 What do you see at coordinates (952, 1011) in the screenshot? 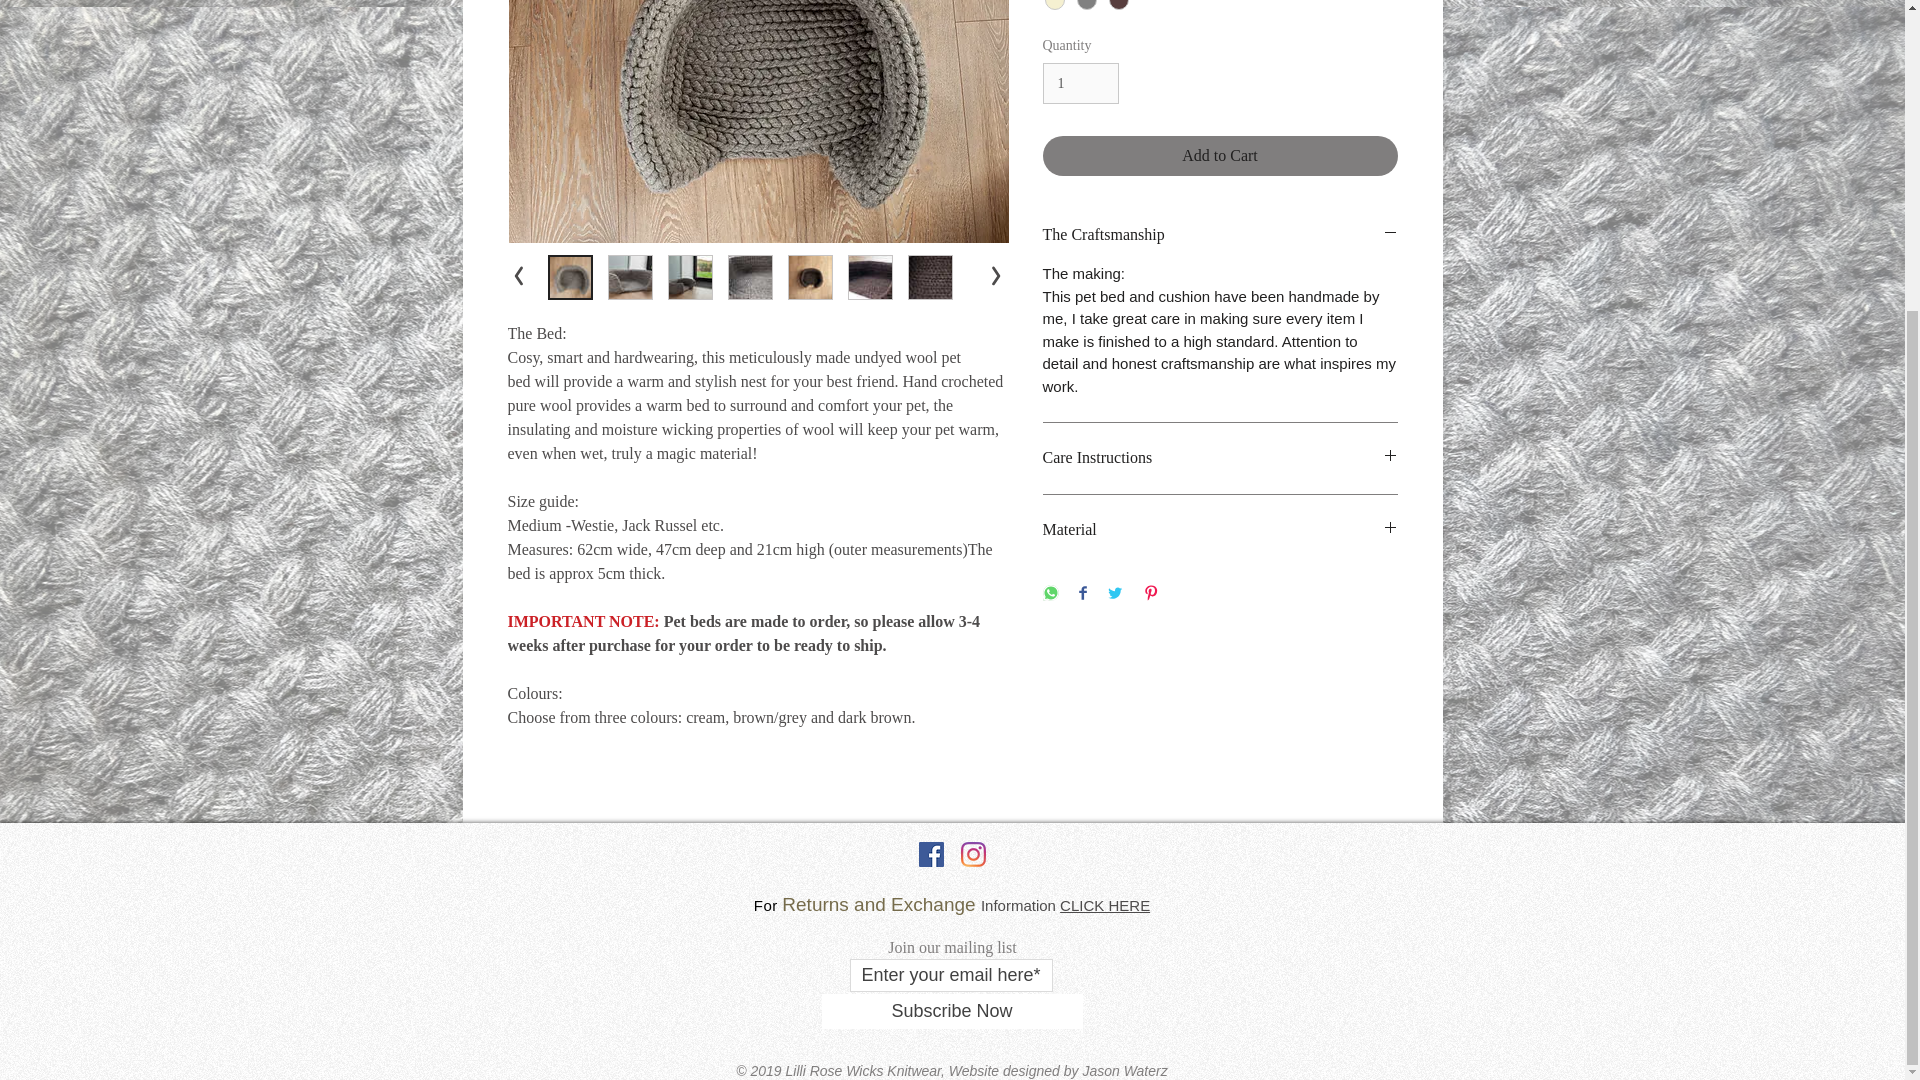
I see `Subscribe Now` at bounding box center [952, 1011].